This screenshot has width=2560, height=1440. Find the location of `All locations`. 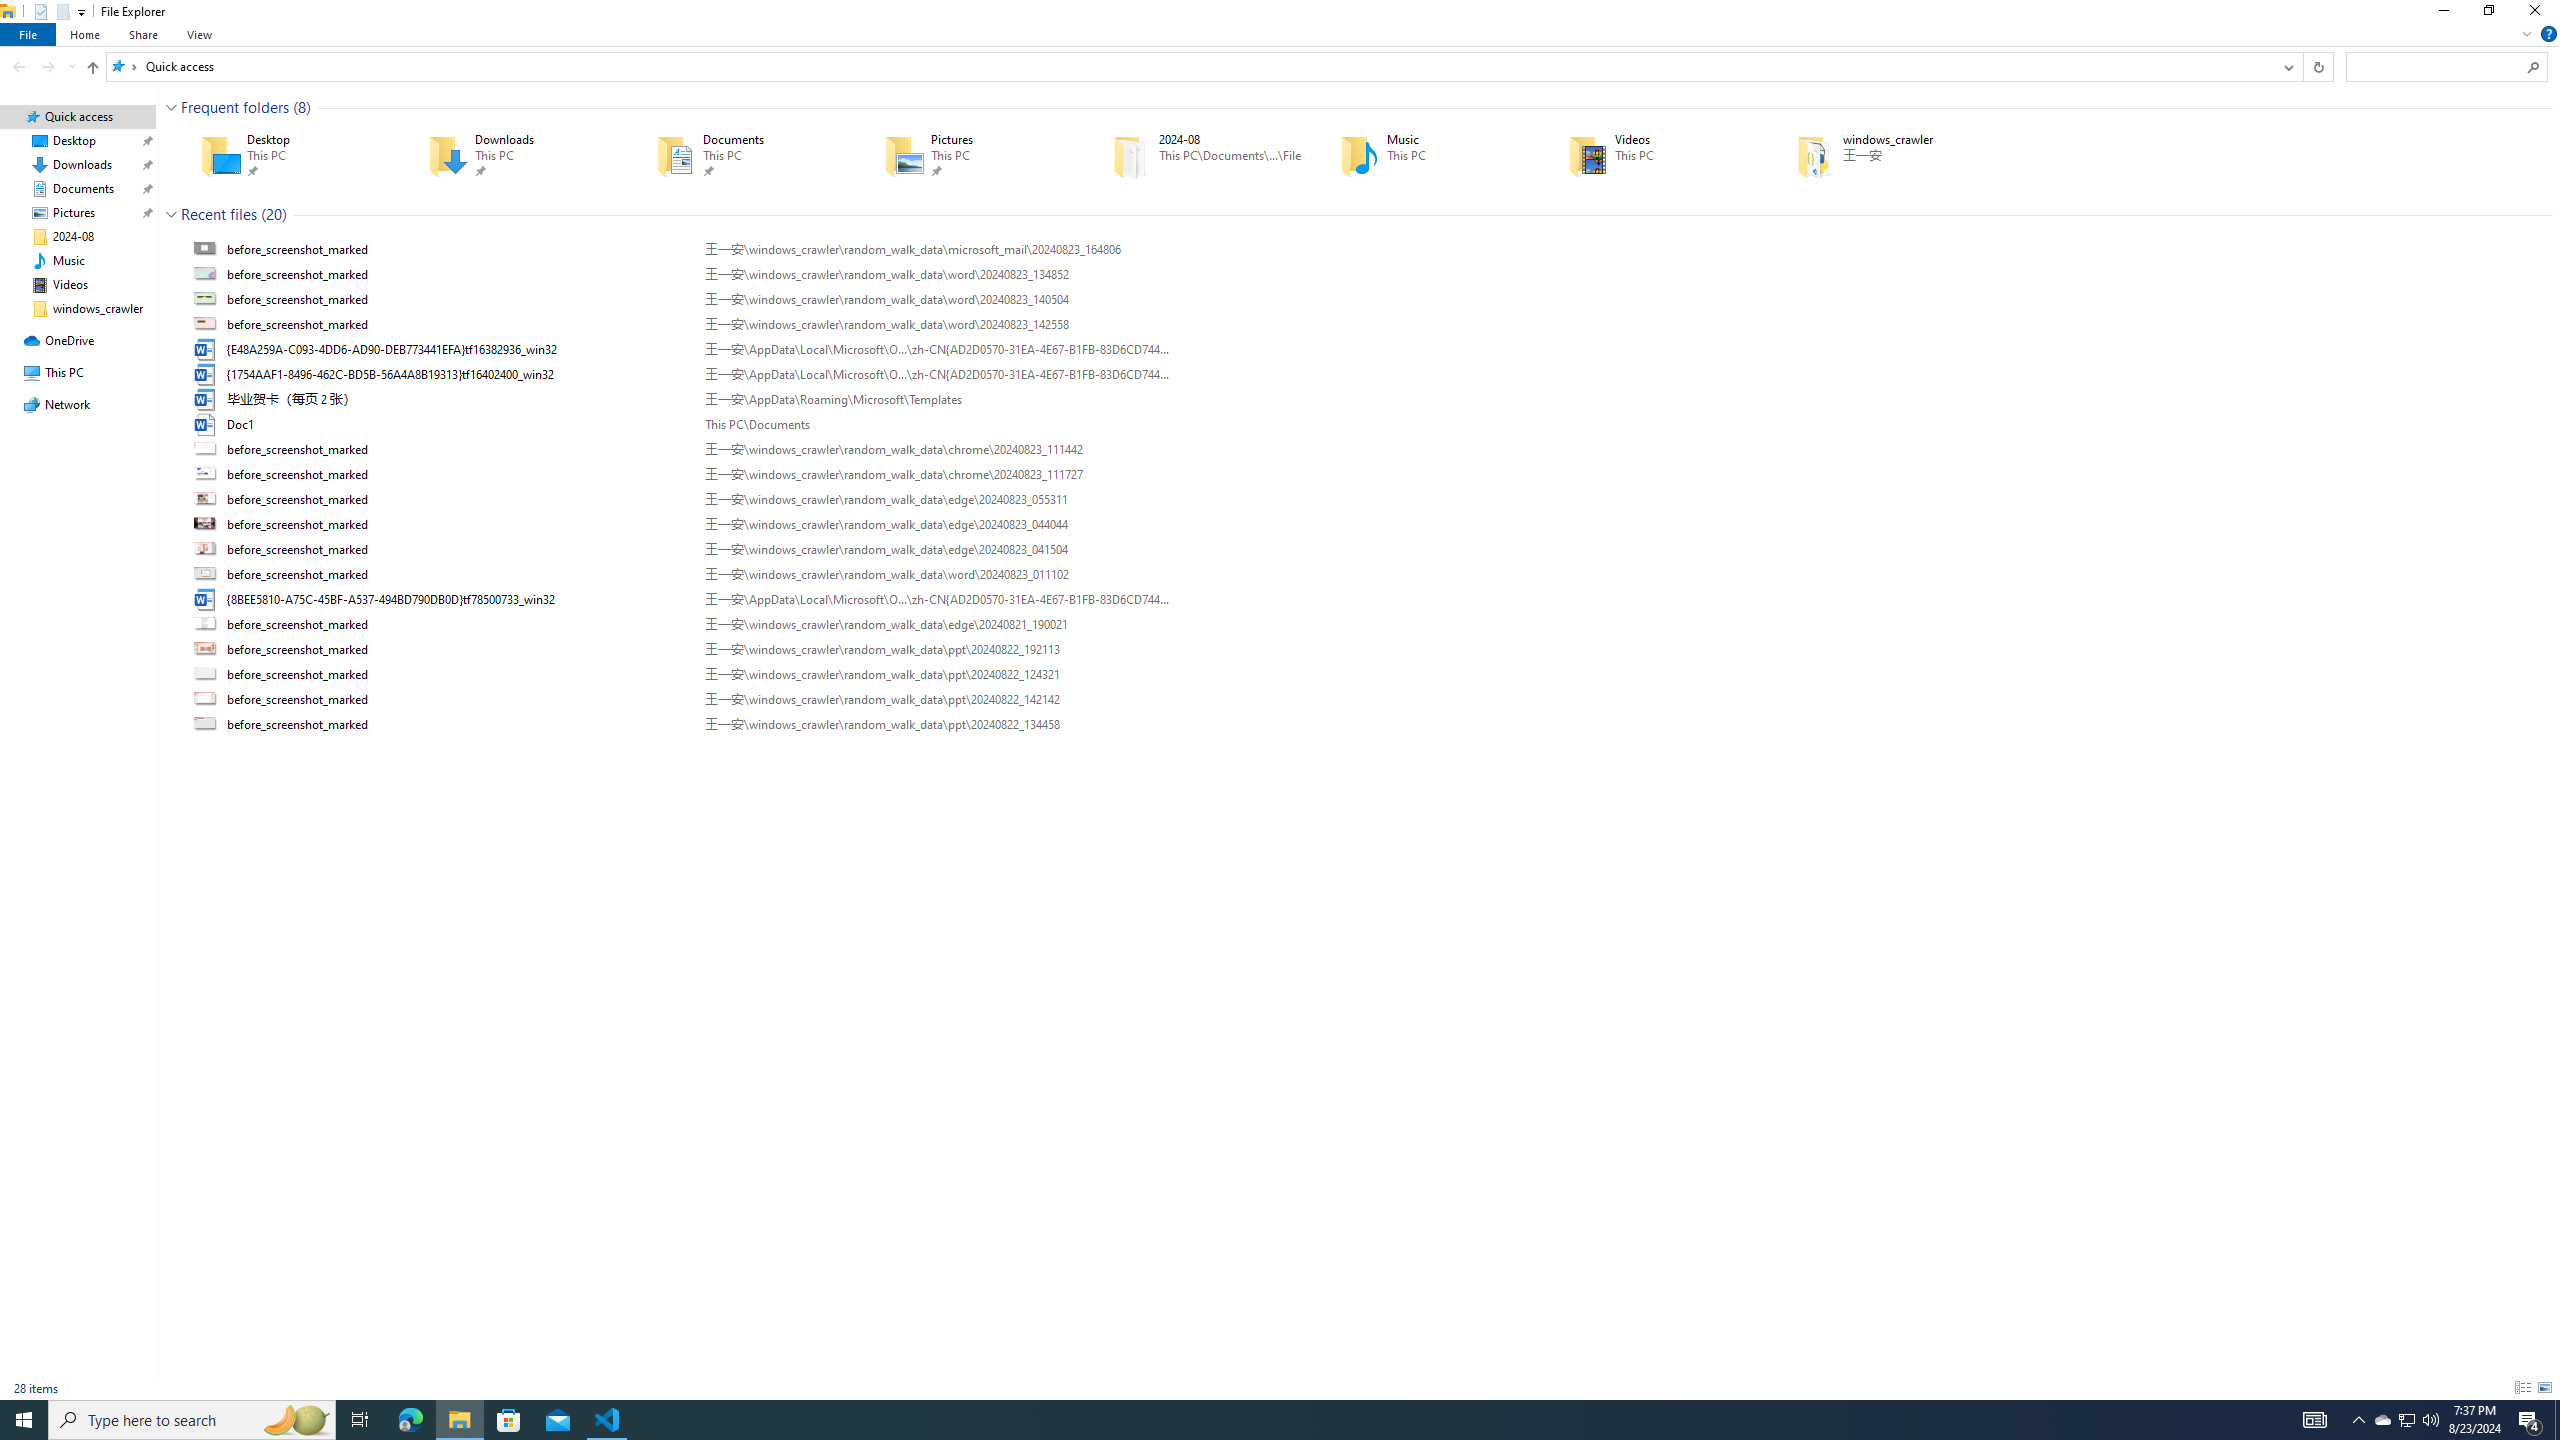

All locations is located at coordinates (124, 66).